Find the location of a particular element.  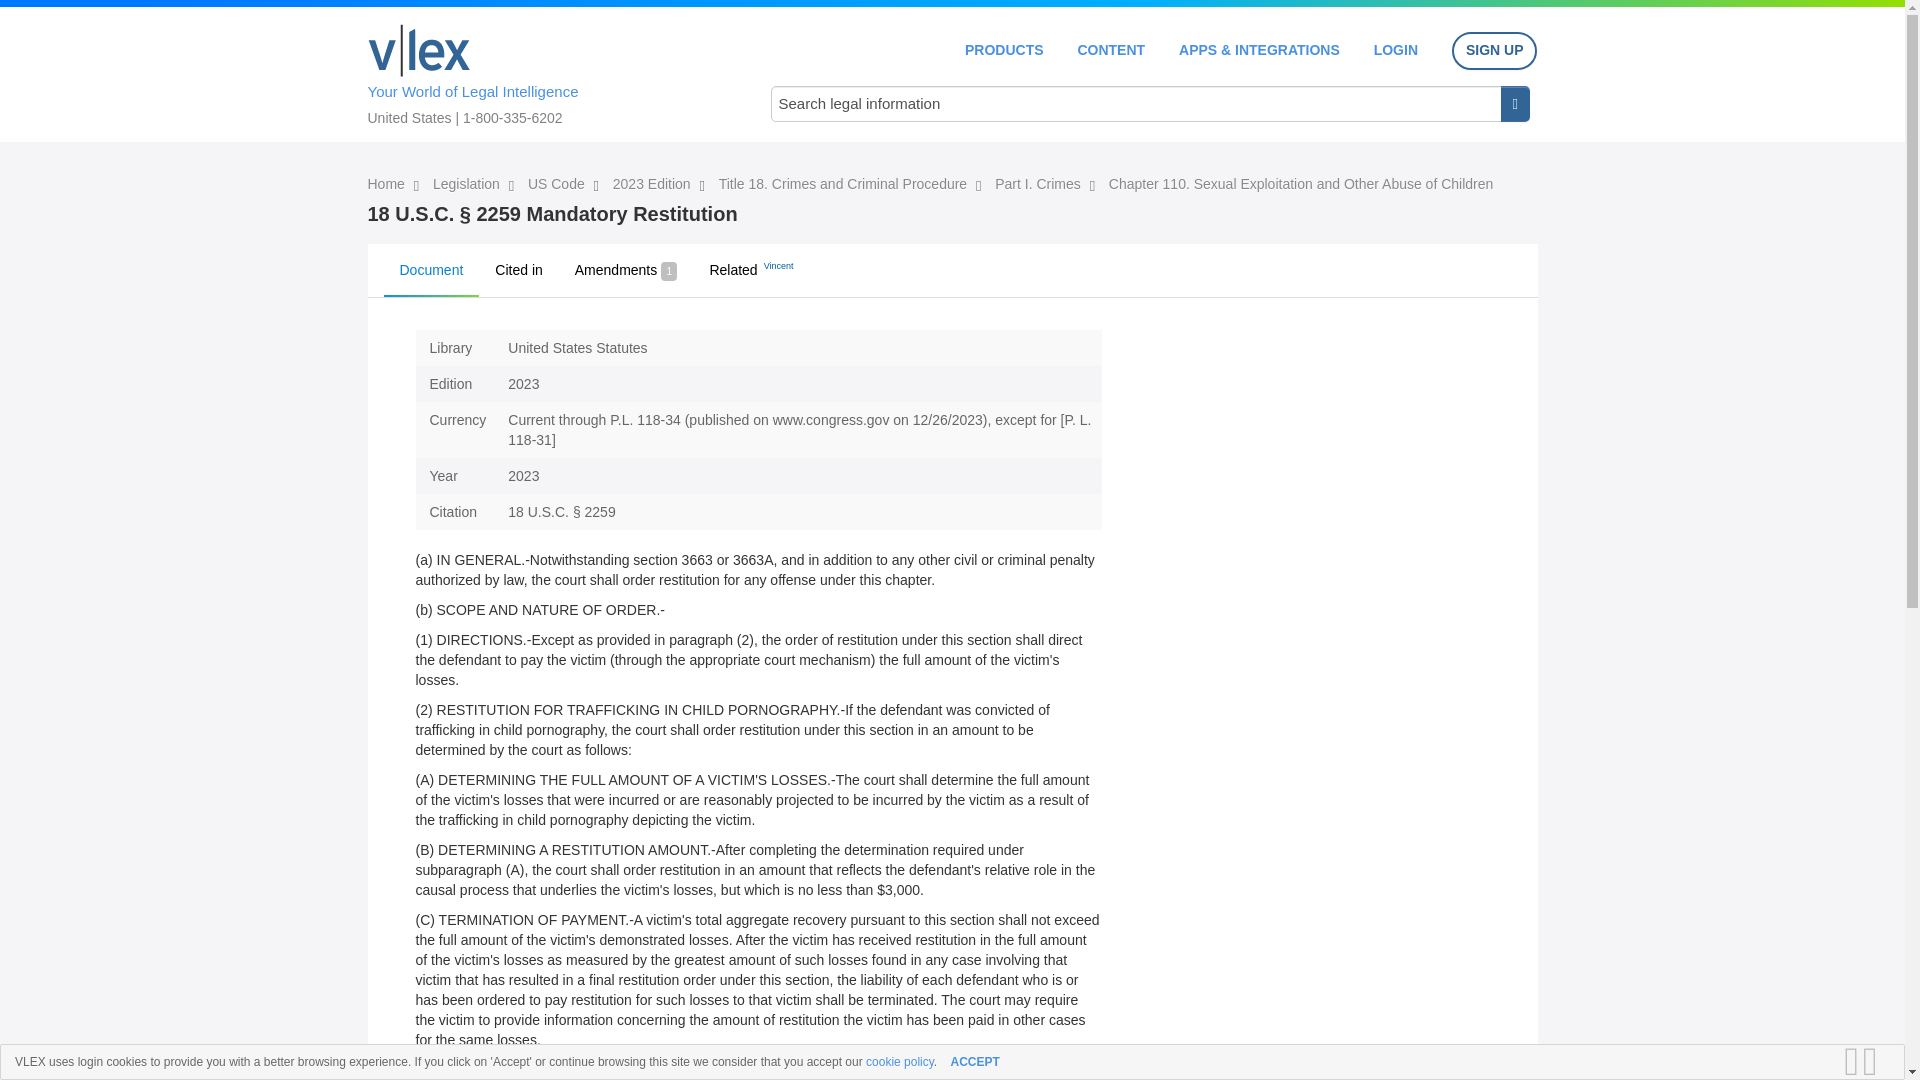

Legislation is located at coordinates (468, 184).